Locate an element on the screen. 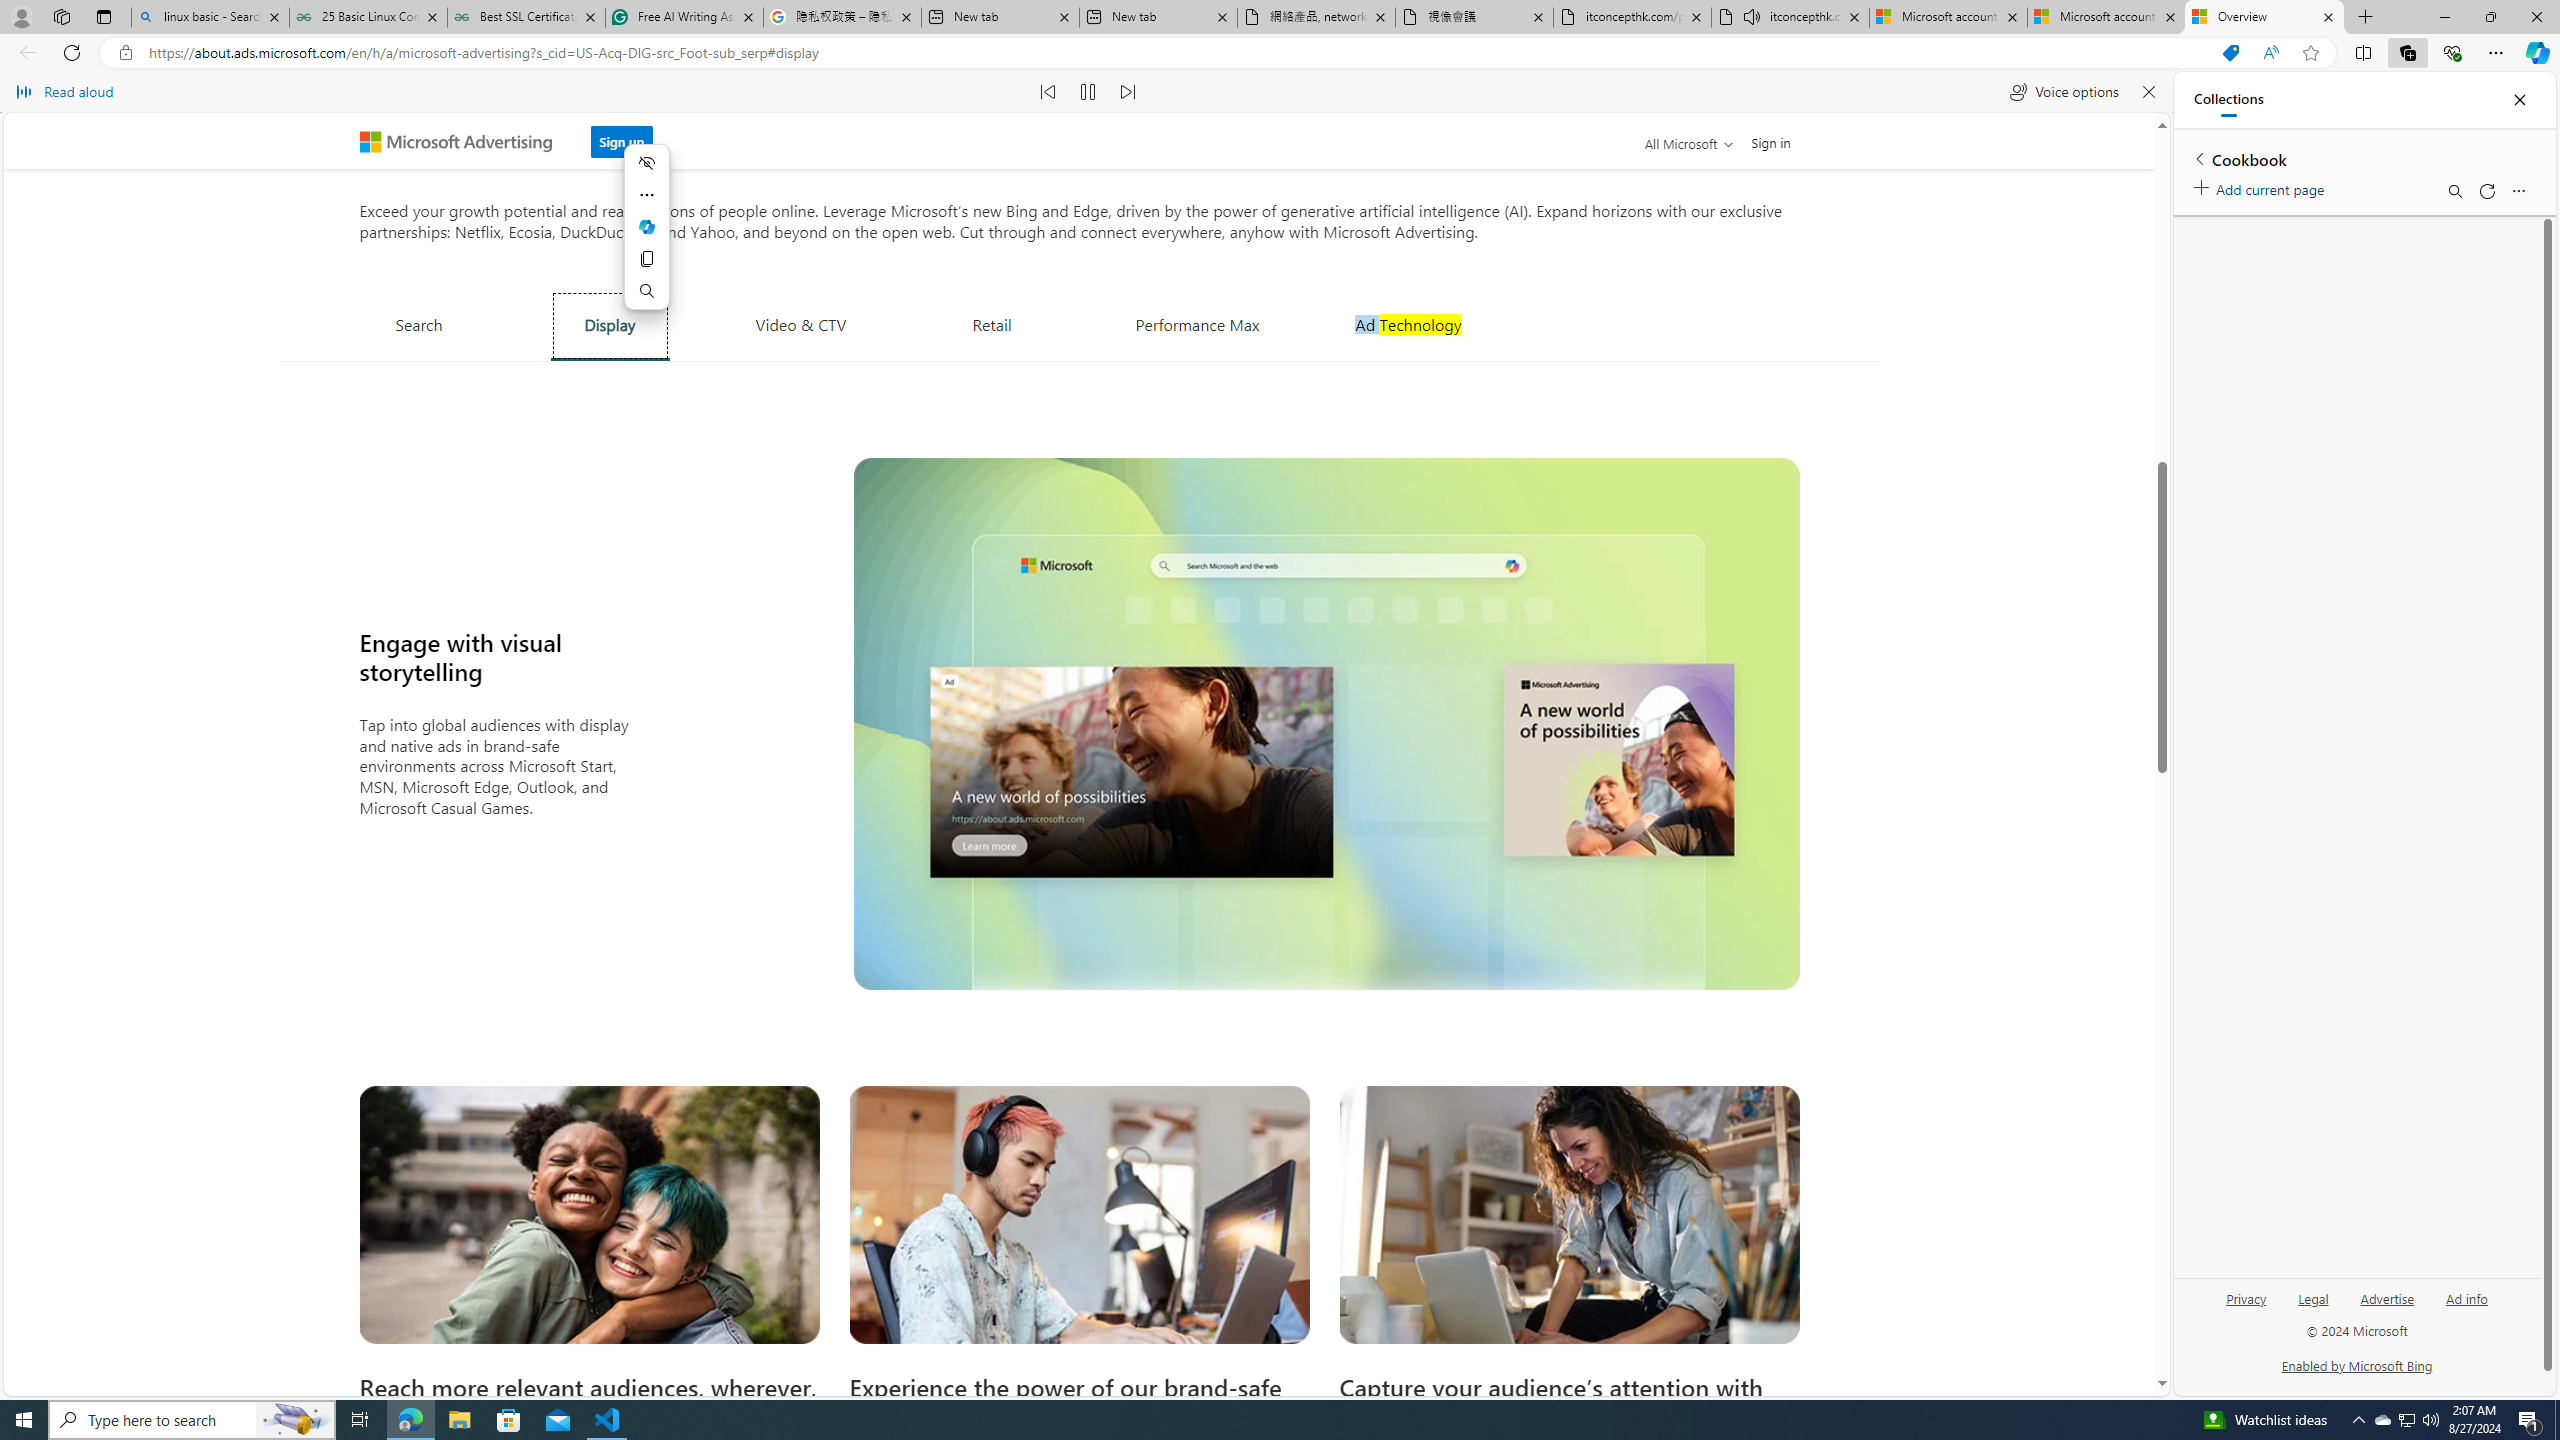 Image resolution: width=2560 pixels, height=1440 pixels. Free AI Writing Assistance for Students | Grammarly is located at coordinates (684, 17).